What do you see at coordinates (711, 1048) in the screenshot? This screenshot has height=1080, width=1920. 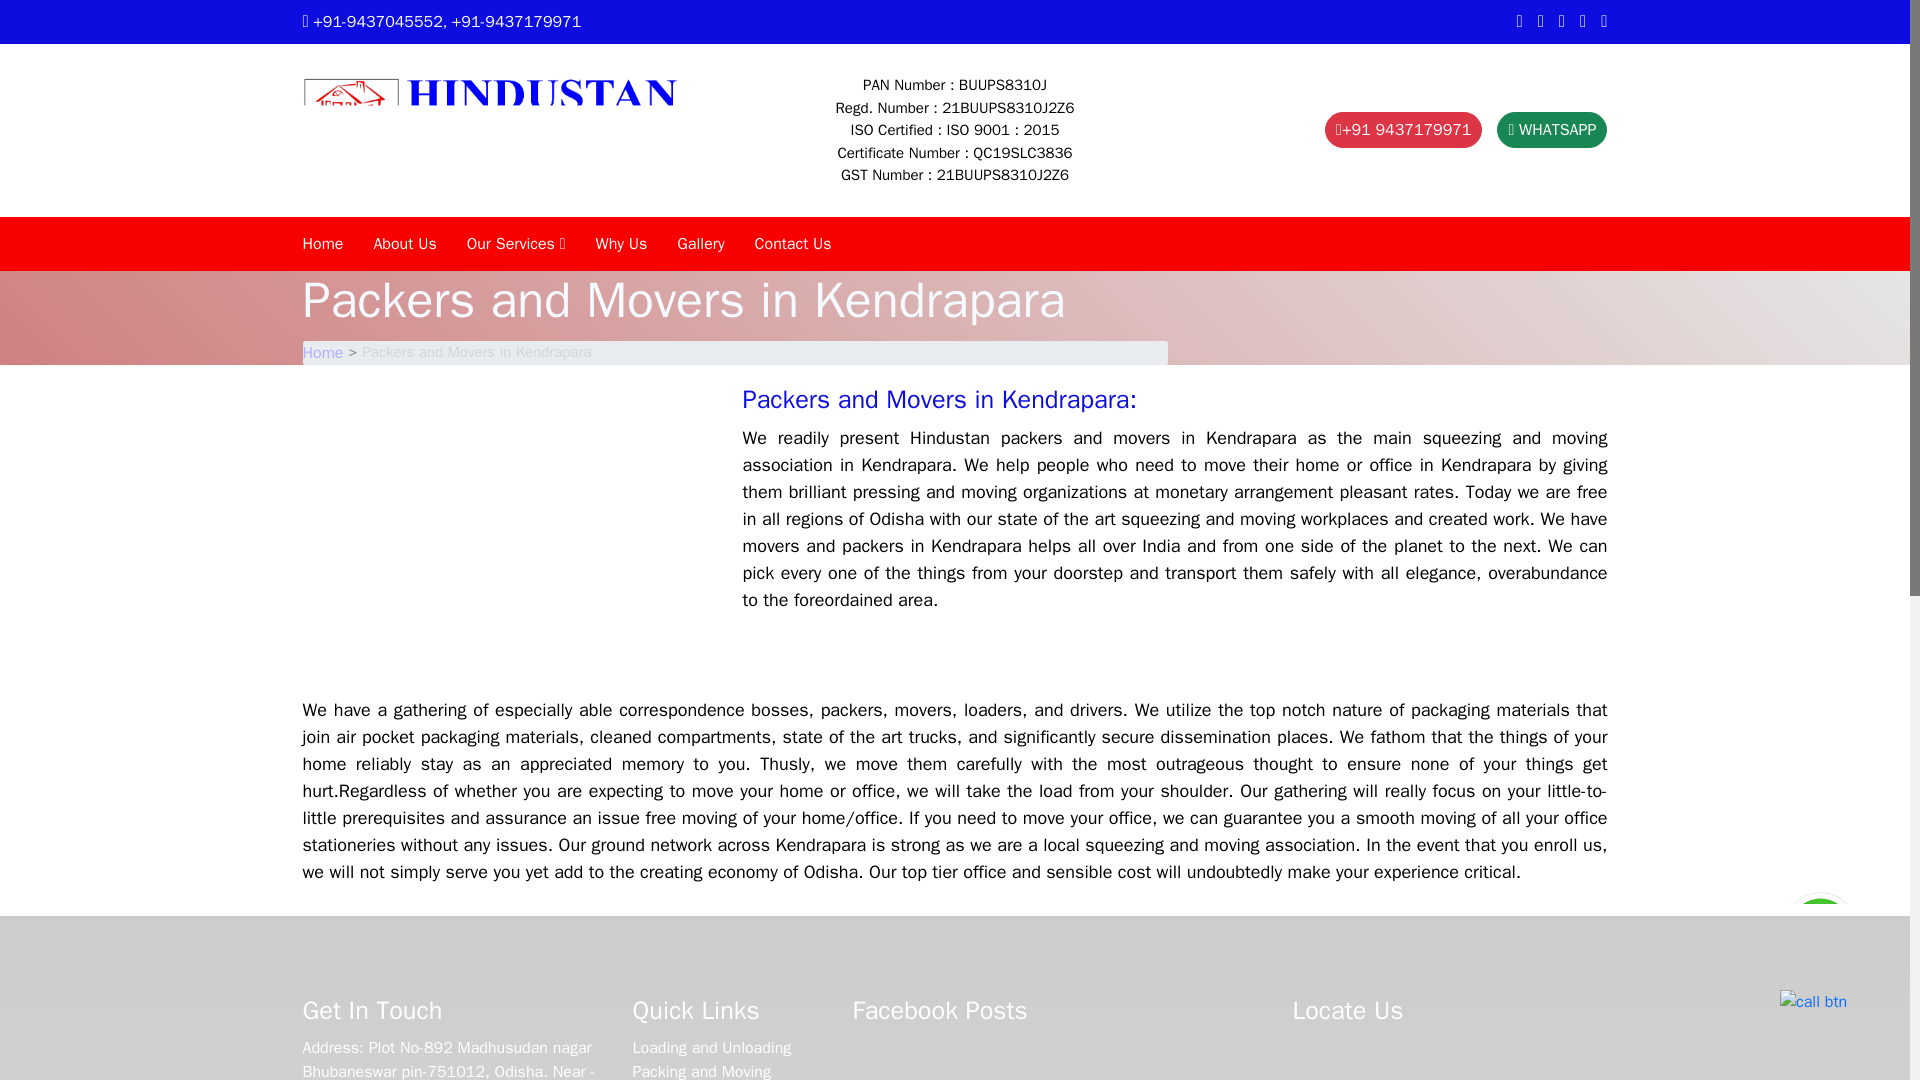 I see `Loading and Unloading` at bounding box center [711, 1048].